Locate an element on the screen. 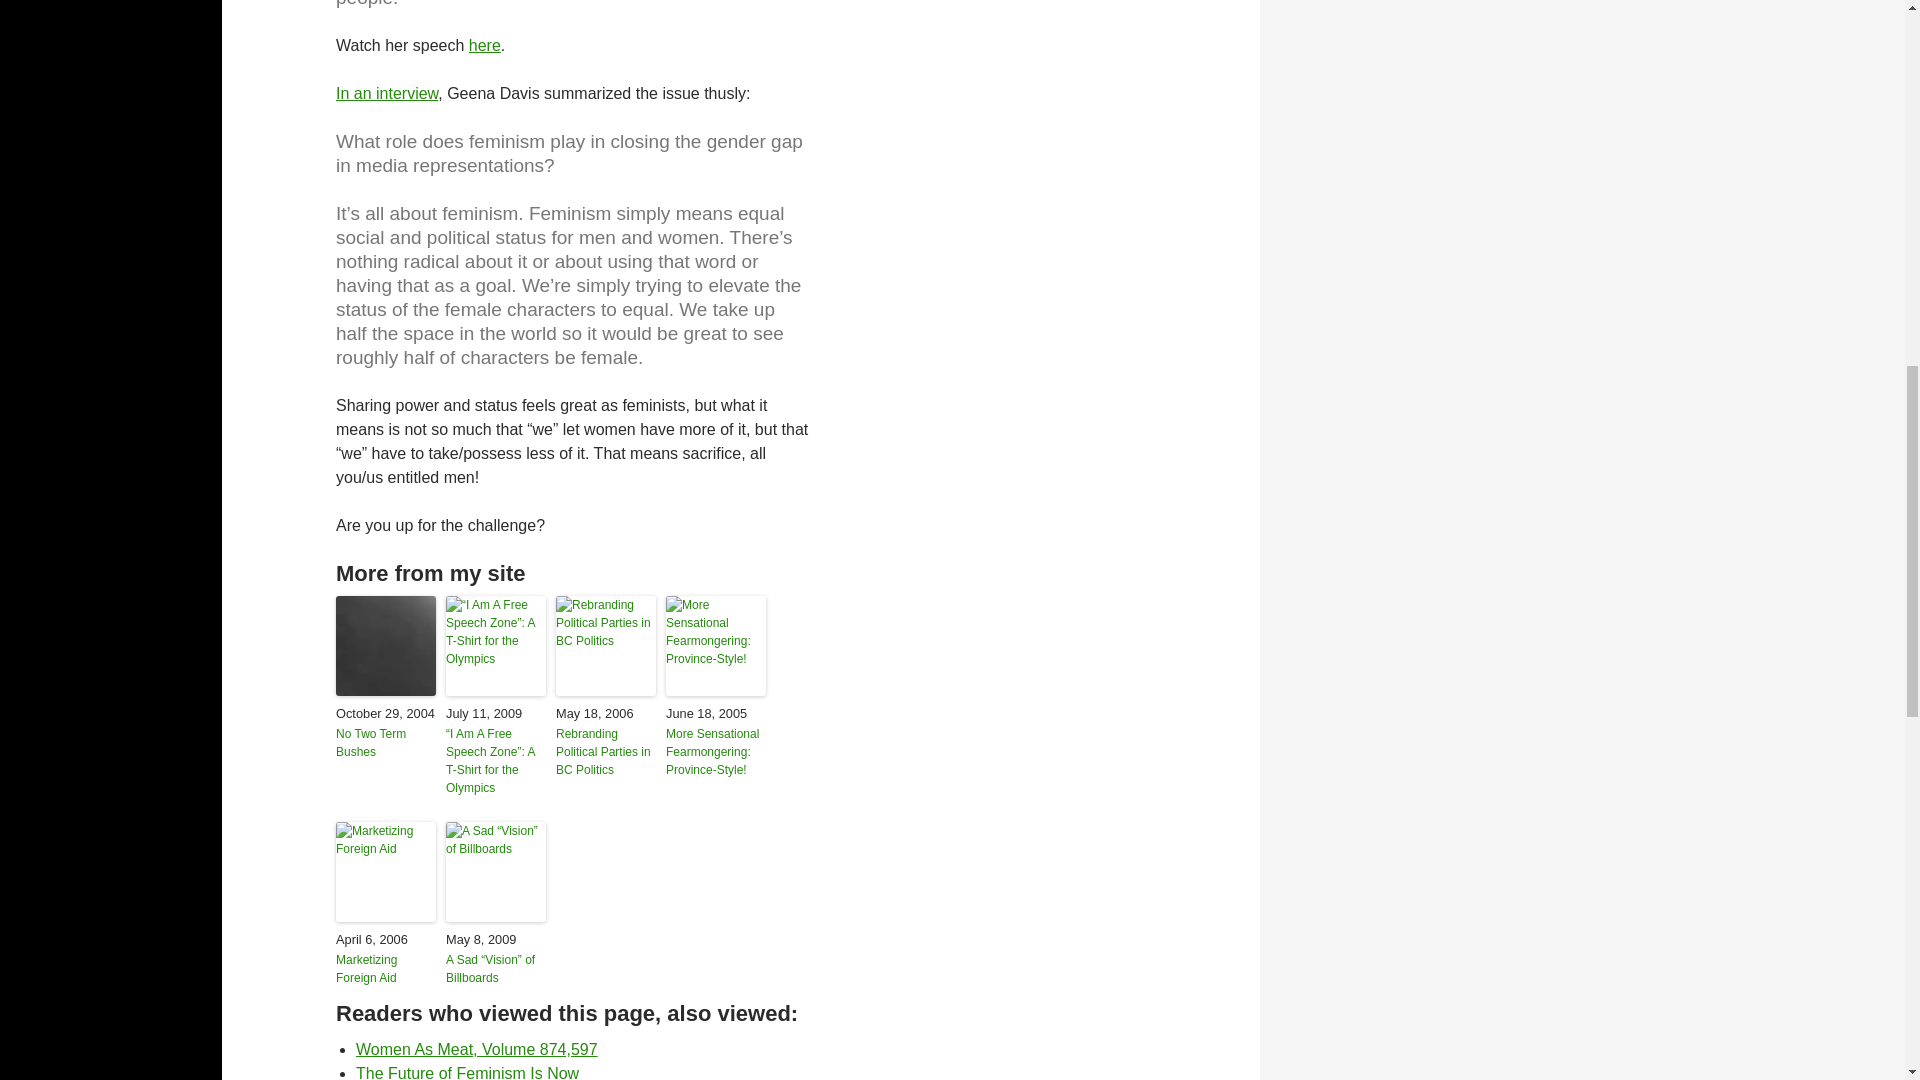 The width and height of the screenshot is (1920, 1080). The Future of Feminism Is Now is located at coordinates (467, 1072).